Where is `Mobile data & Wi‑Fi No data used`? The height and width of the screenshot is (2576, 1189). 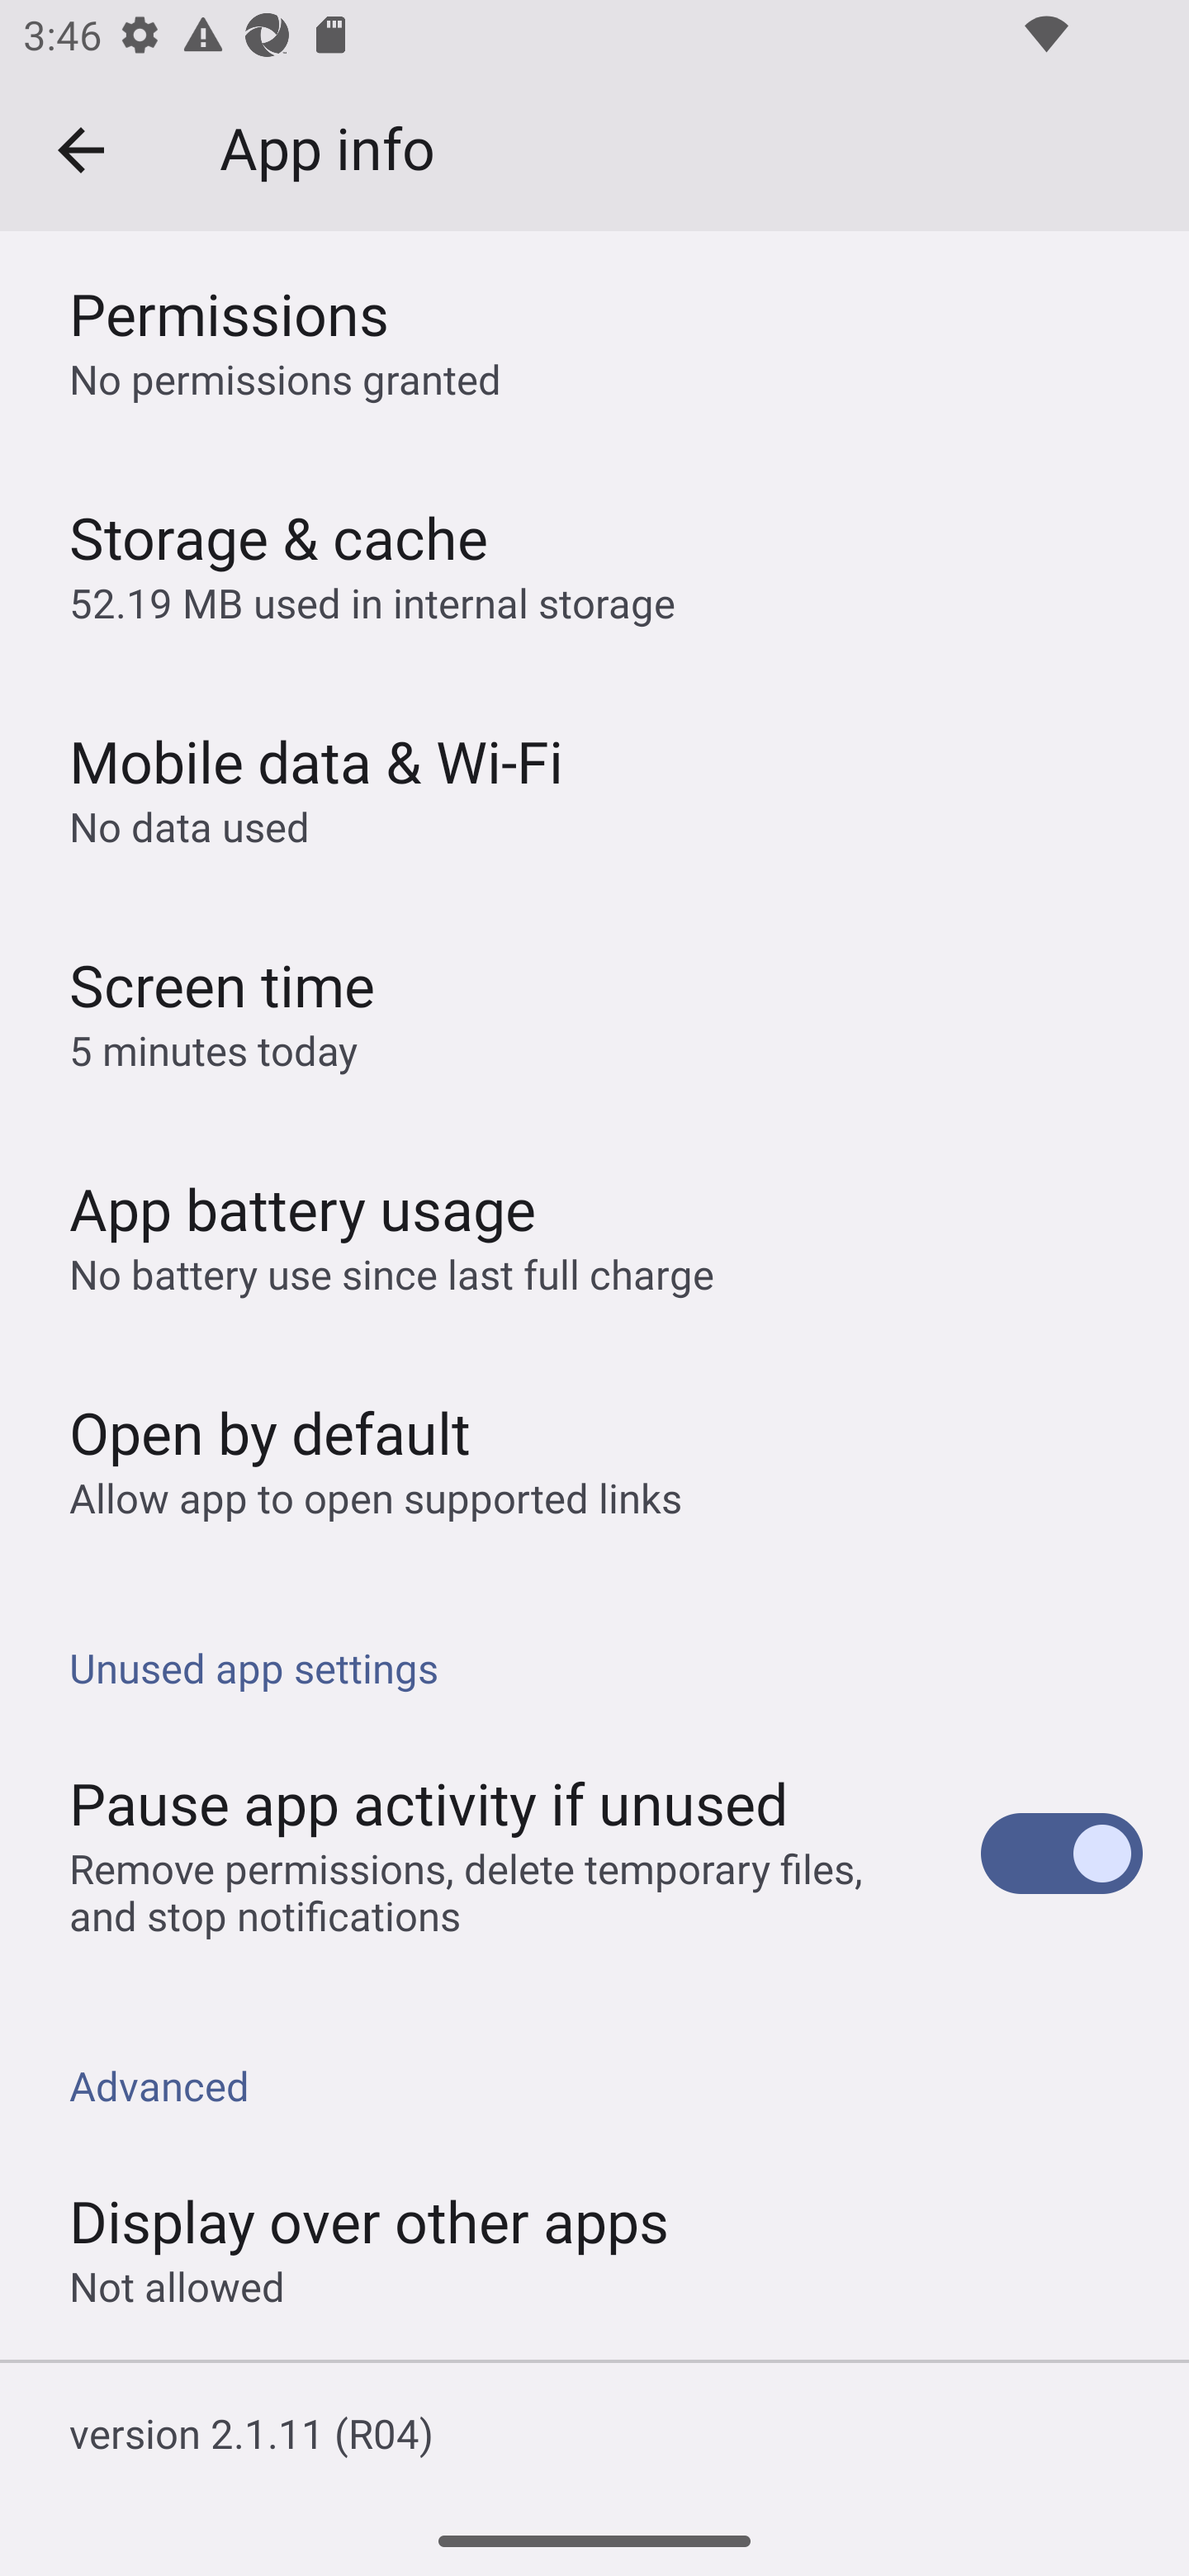 Mobile data & Wi‑Fi No data used is located at coordinates (594, 786).